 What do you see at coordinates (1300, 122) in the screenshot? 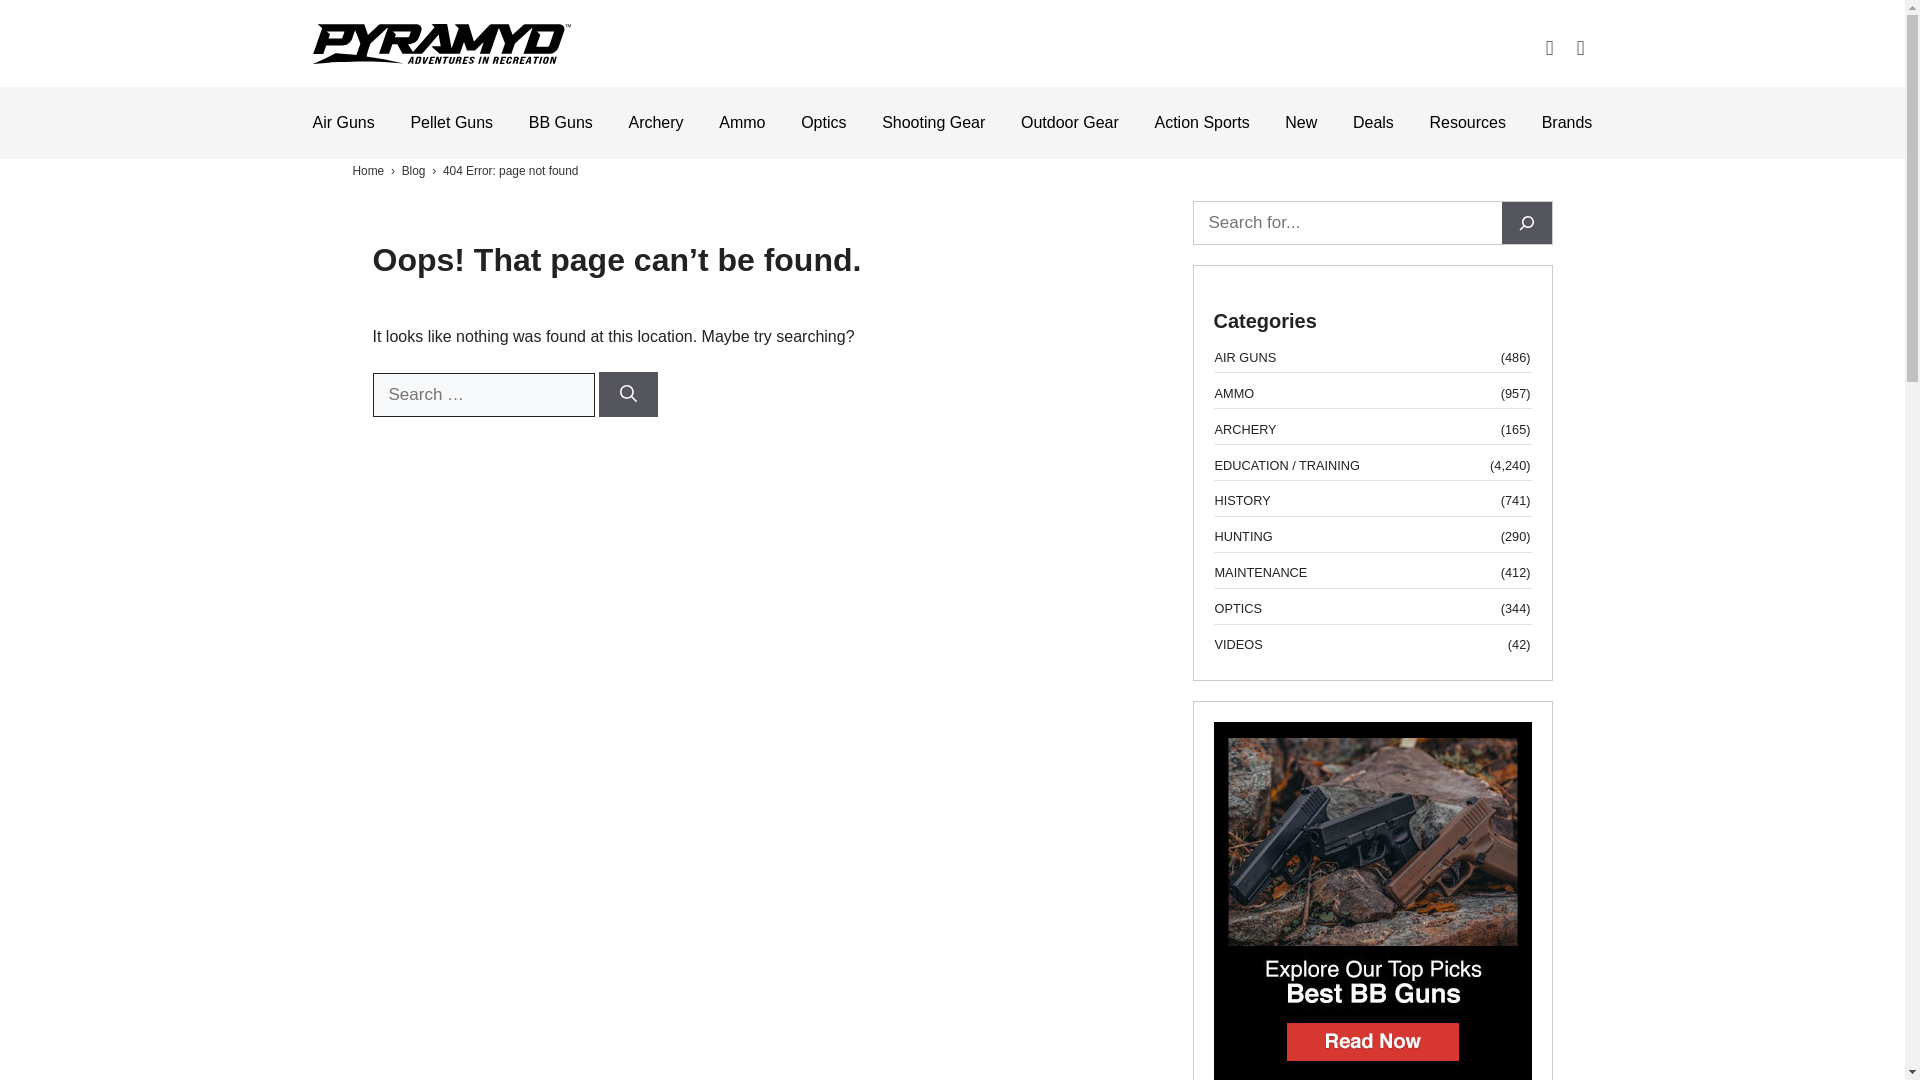
I see `New` at bounding box center [1300, 122].